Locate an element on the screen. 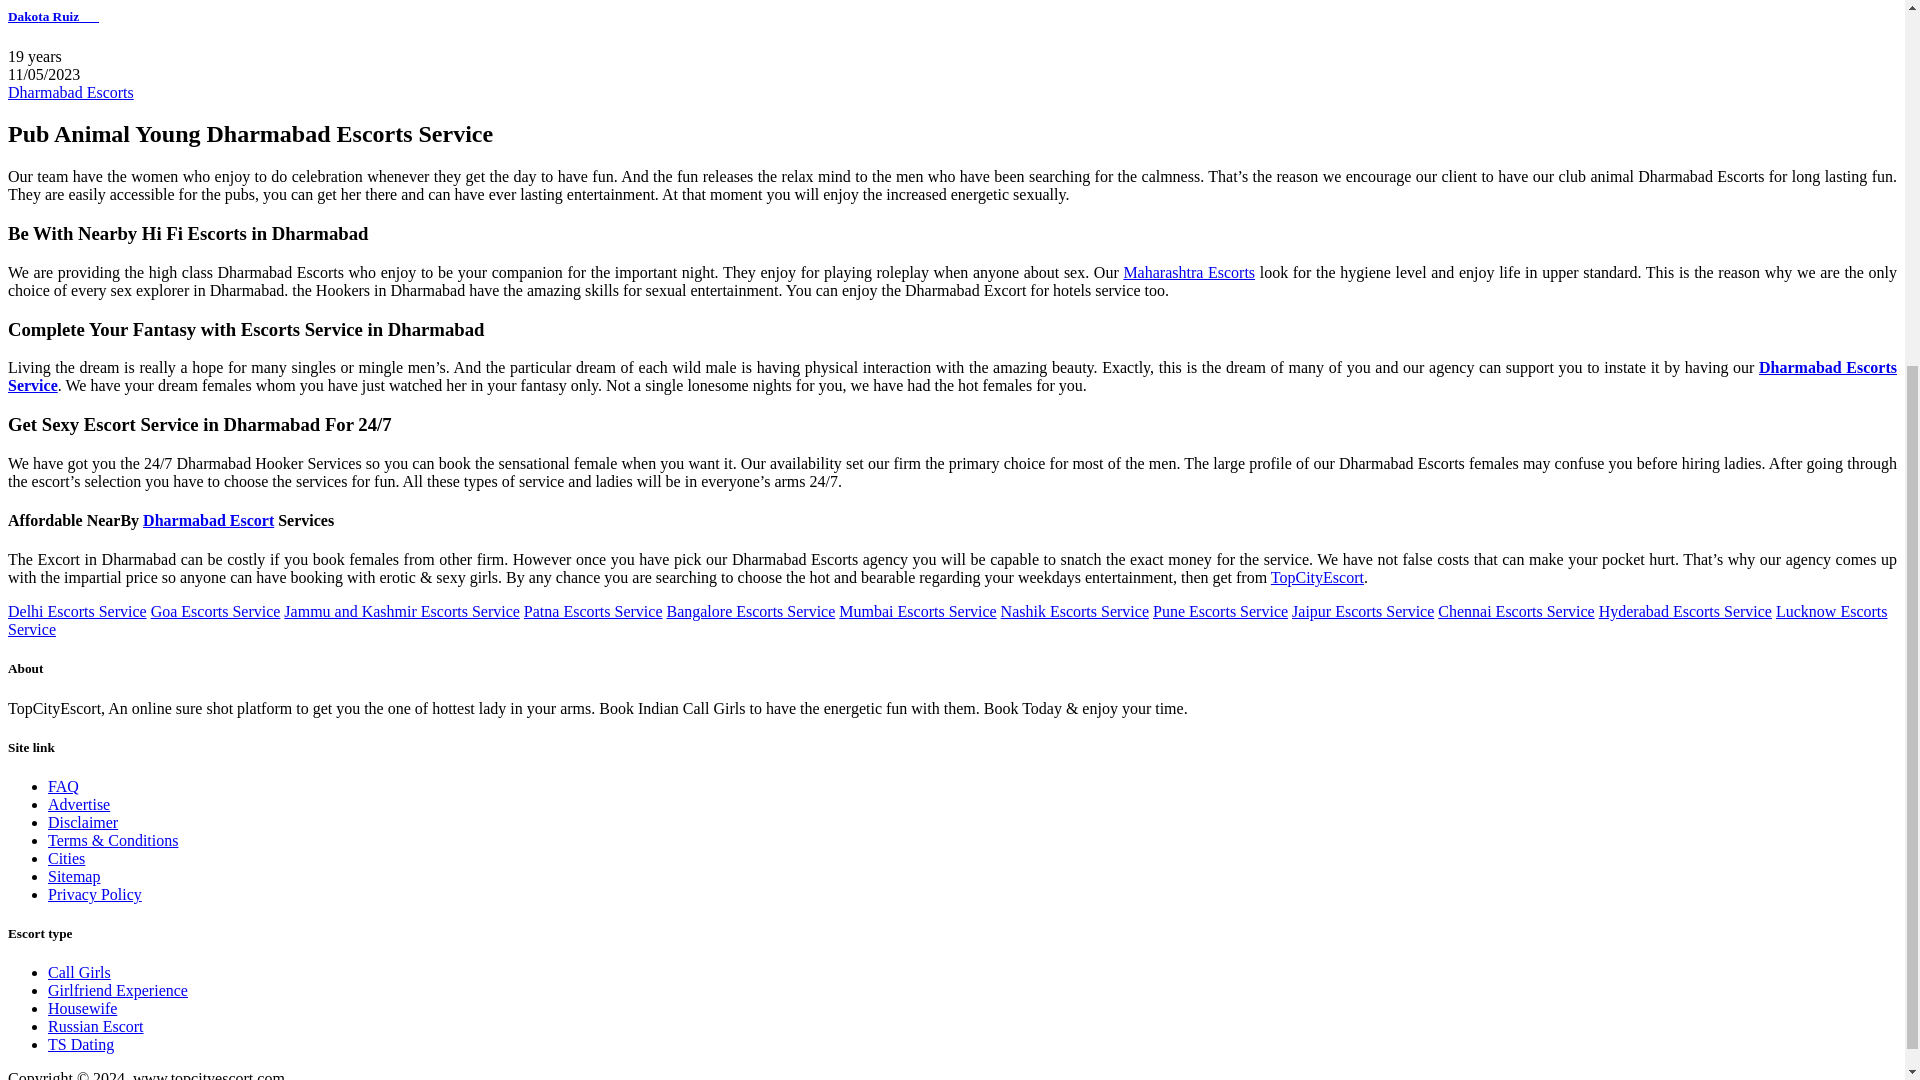 The width and height of the screenshot is (1920, 1080). TS Dating is located at coordinates (80, 1044).